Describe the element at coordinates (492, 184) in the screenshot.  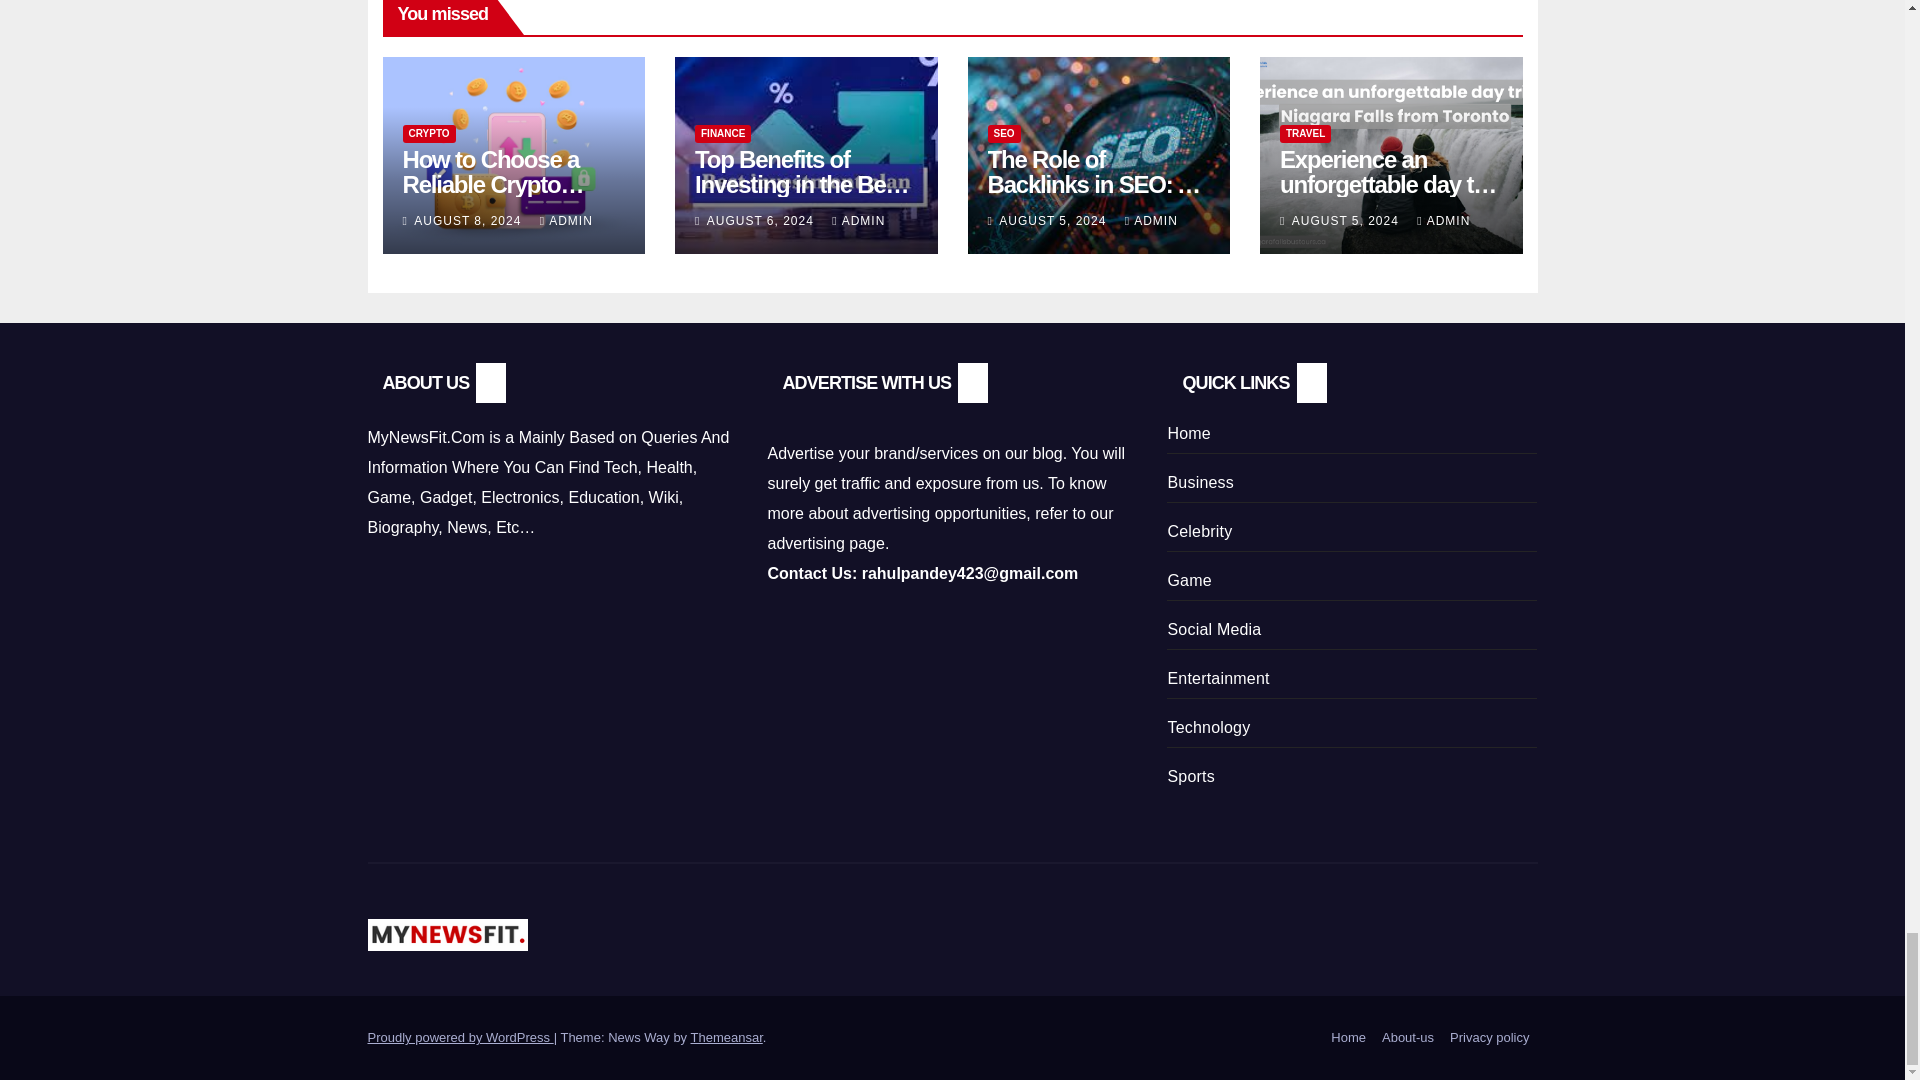
I see `Permalink to: How to Choose a Reliable Crypto Exchange` at that location.